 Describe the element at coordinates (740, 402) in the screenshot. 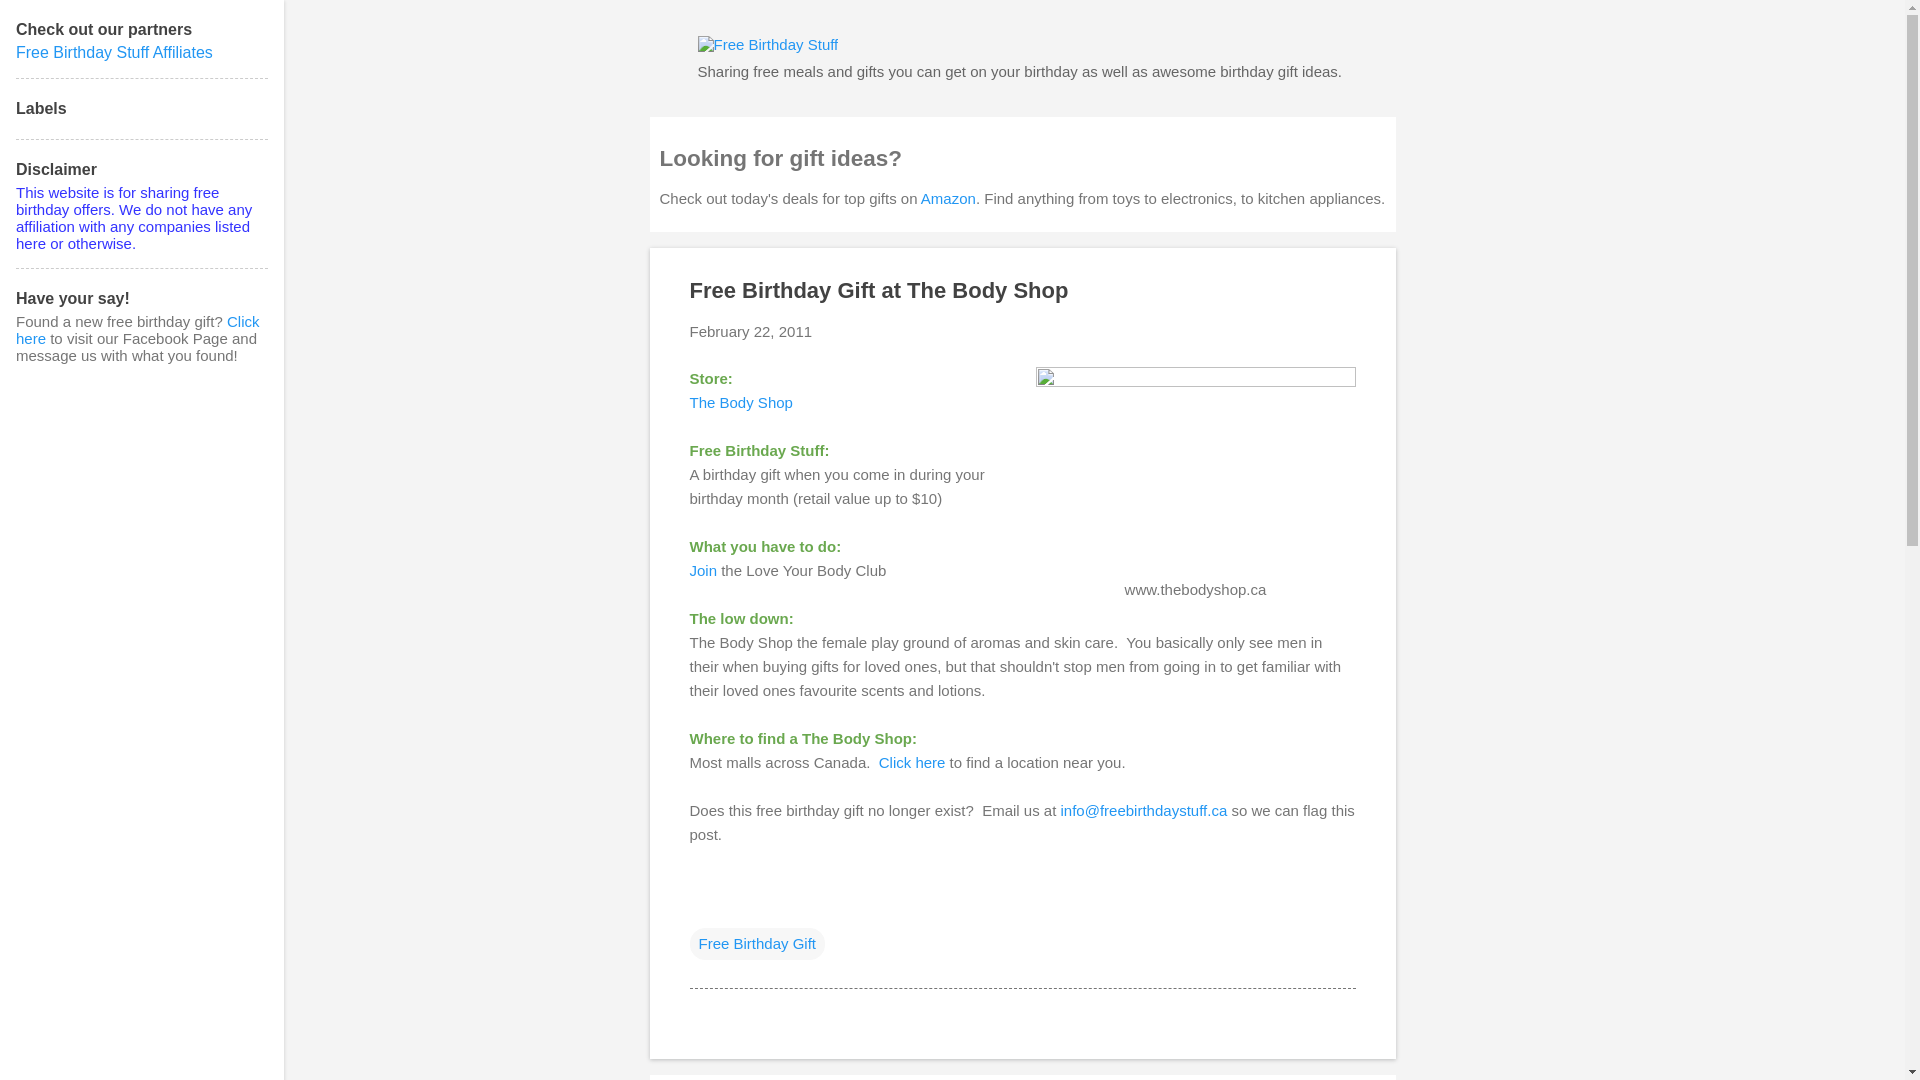

I see `The Body Shop` at that location.